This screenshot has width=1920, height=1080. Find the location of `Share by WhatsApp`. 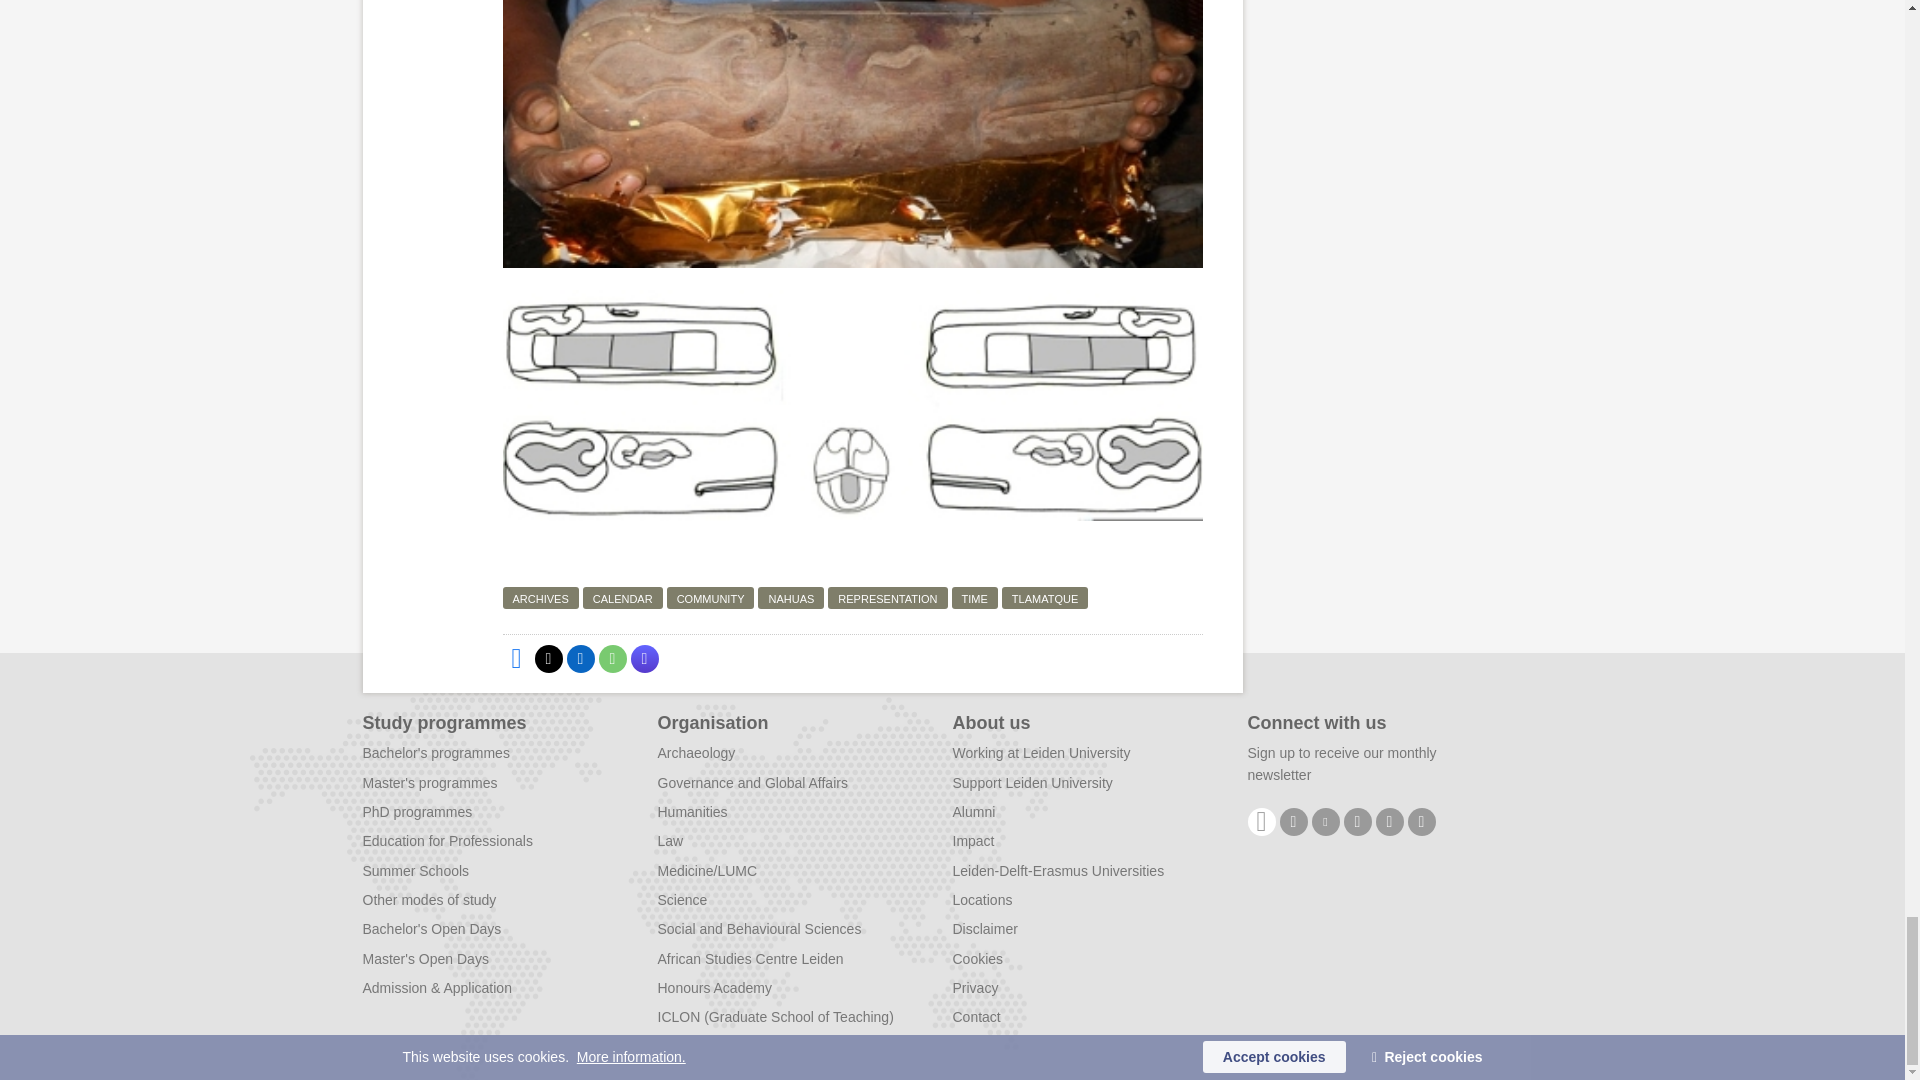

Share by WhatsApp is located at coordinates (611, 658).